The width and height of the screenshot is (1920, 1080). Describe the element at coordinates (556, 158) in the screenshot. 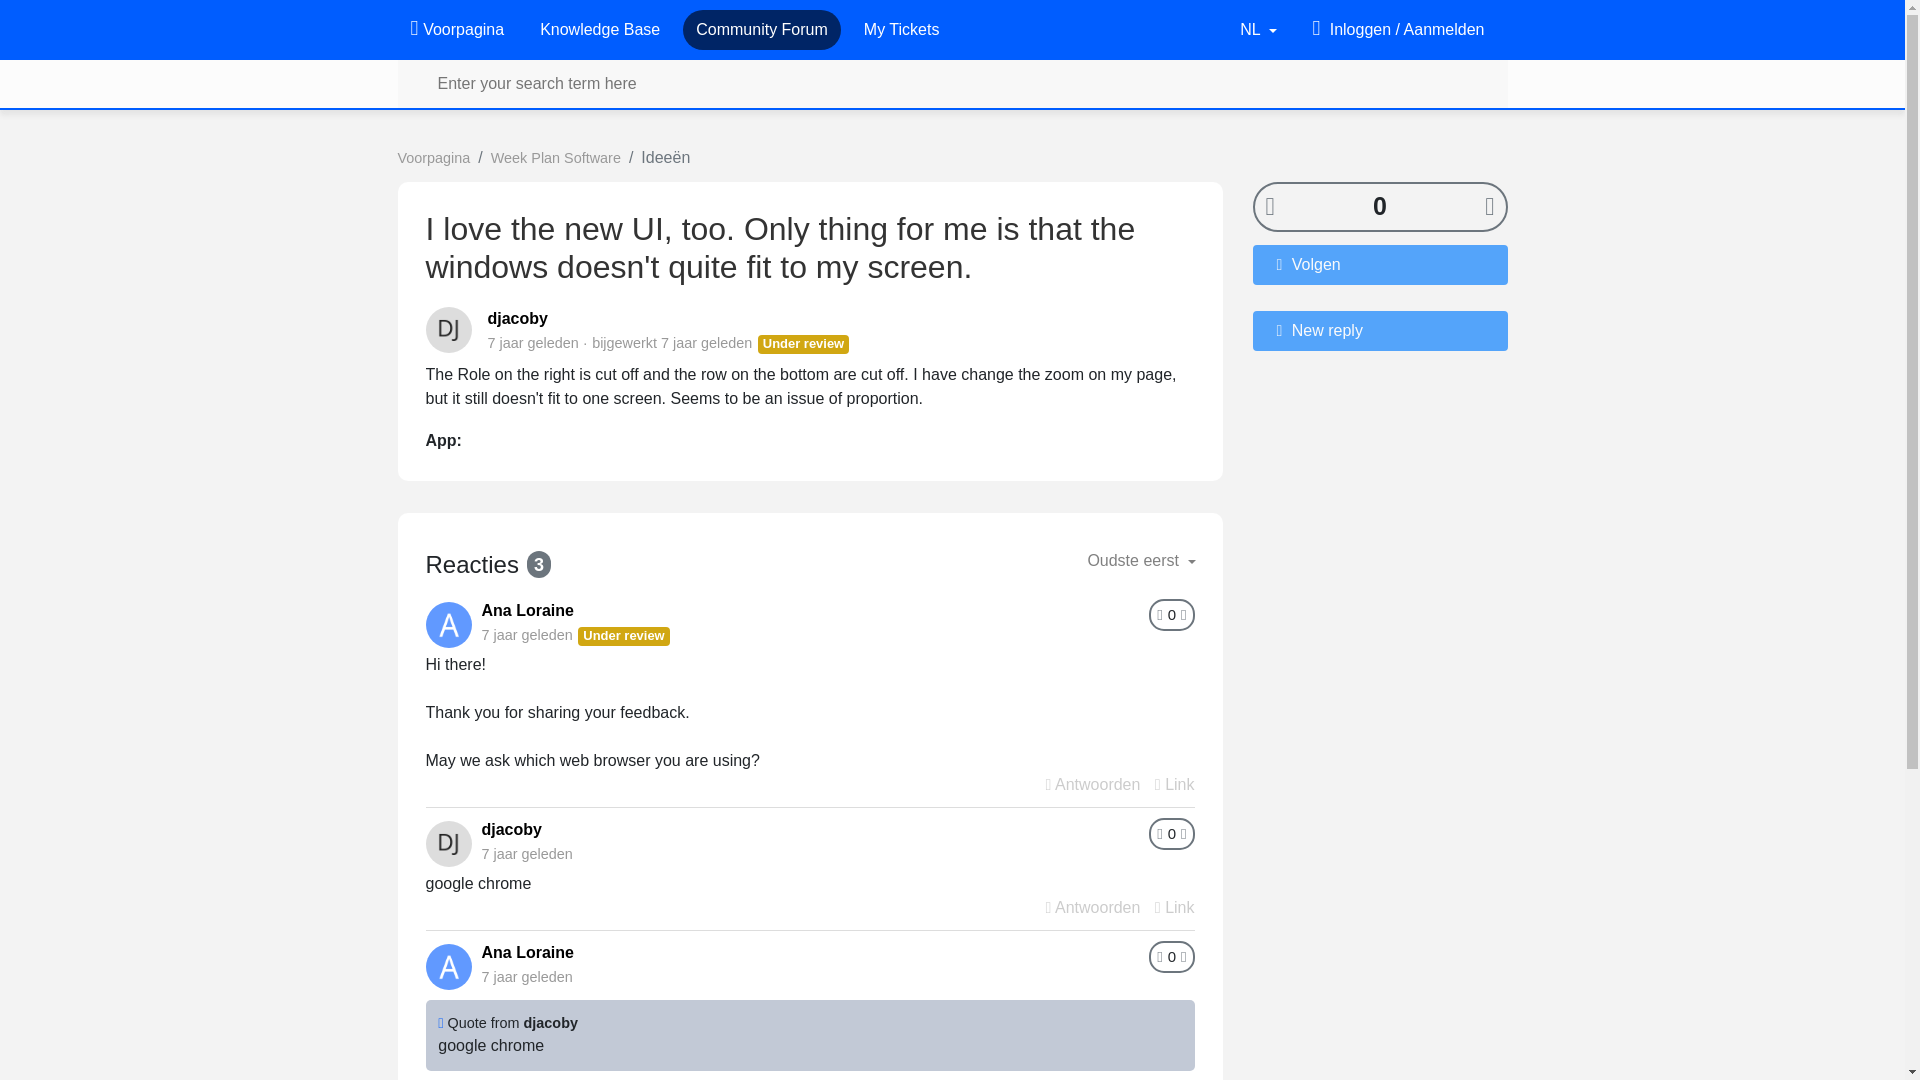

I see `Week Plan Software` at that location.